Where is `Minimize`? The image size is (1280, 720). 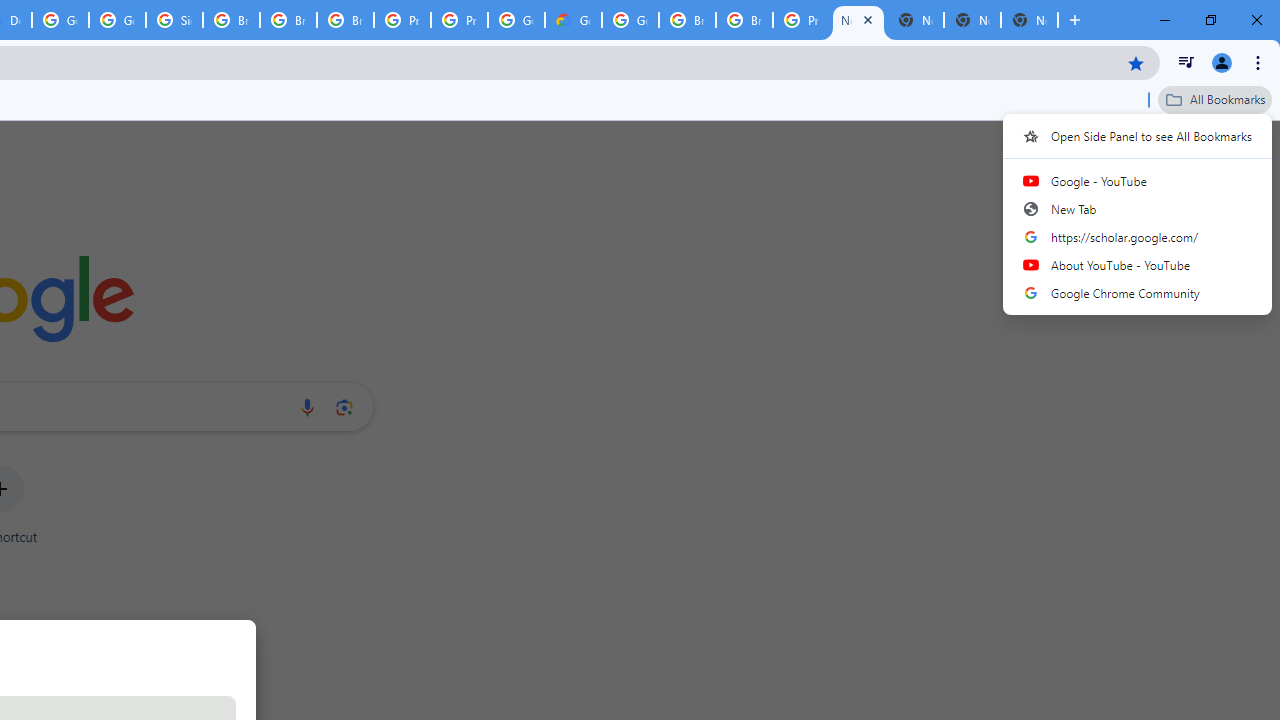
Minimize is located at coordinates (1165, 20).